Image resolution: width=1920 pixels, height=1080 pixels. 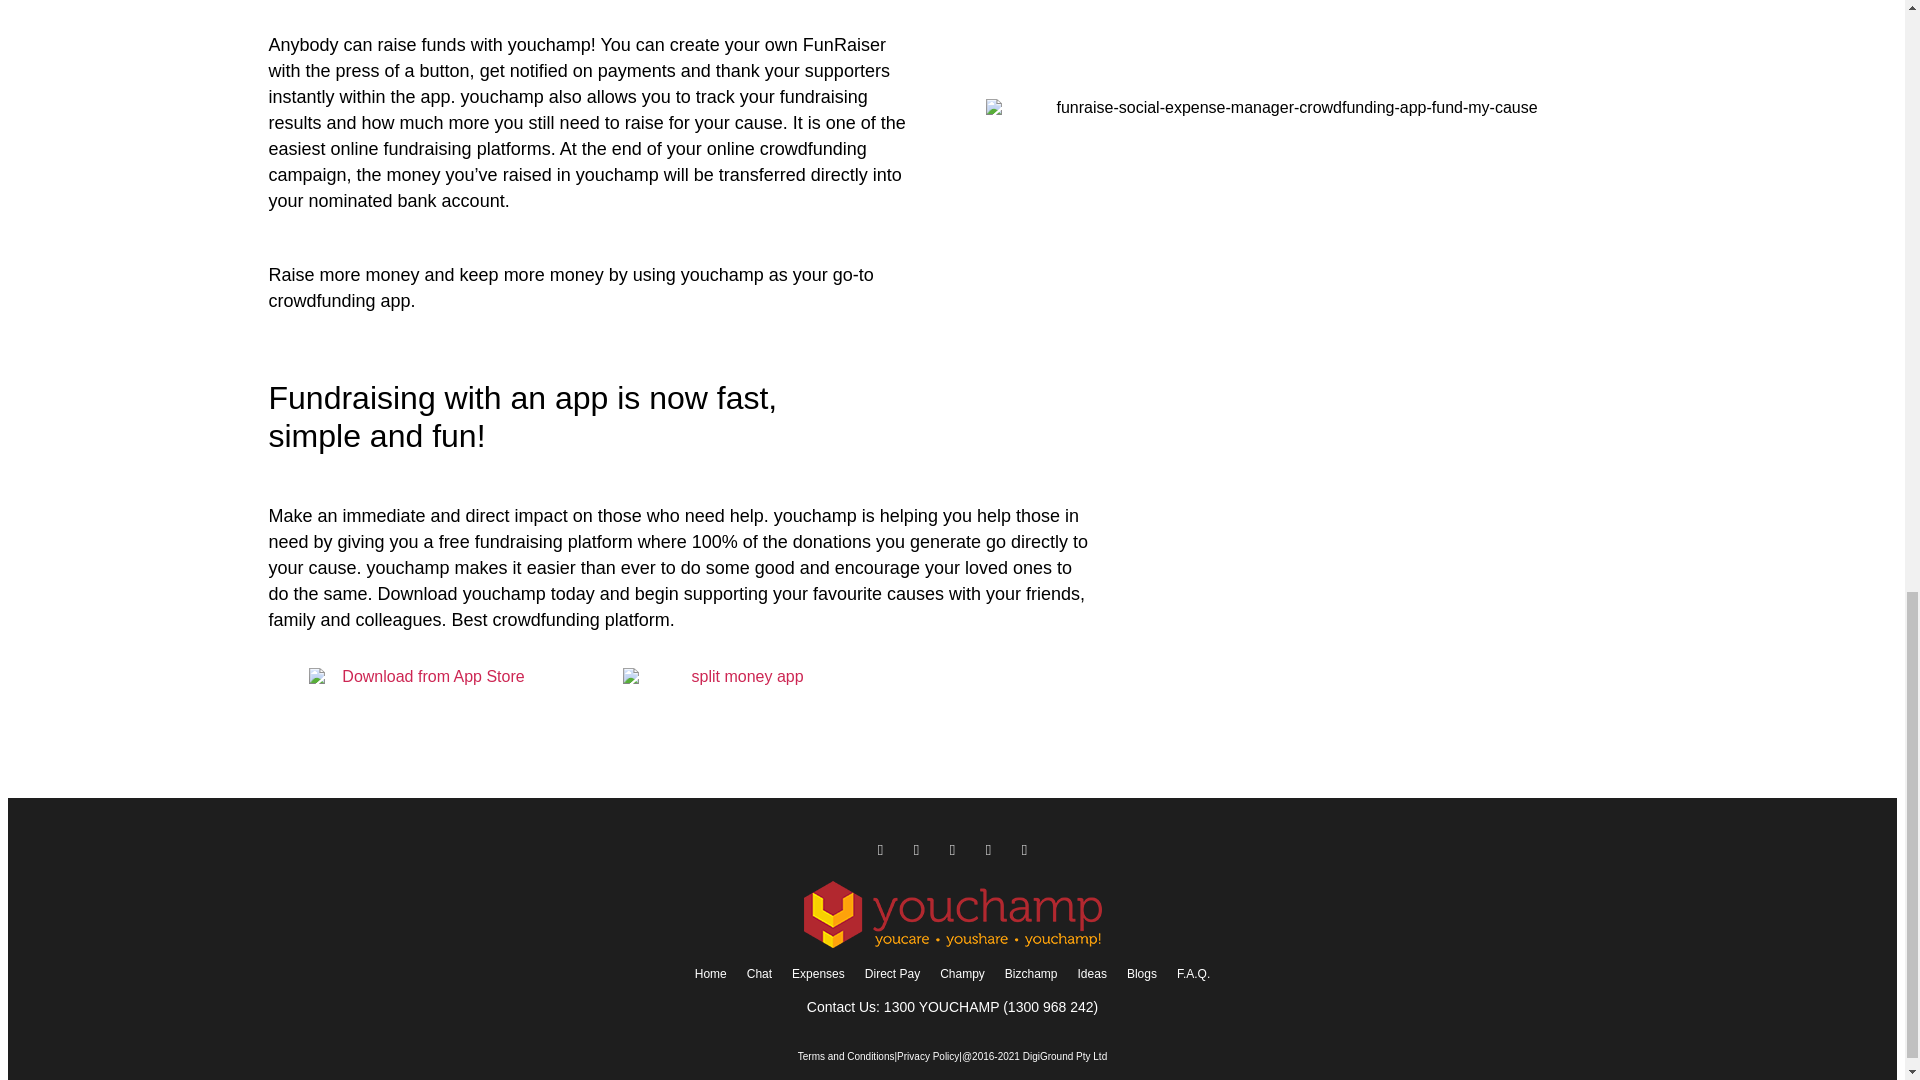 What do you see at coordinates (1142, 974) in the screenshot?
I see `Blogs` at bounding box center [1142, 974].